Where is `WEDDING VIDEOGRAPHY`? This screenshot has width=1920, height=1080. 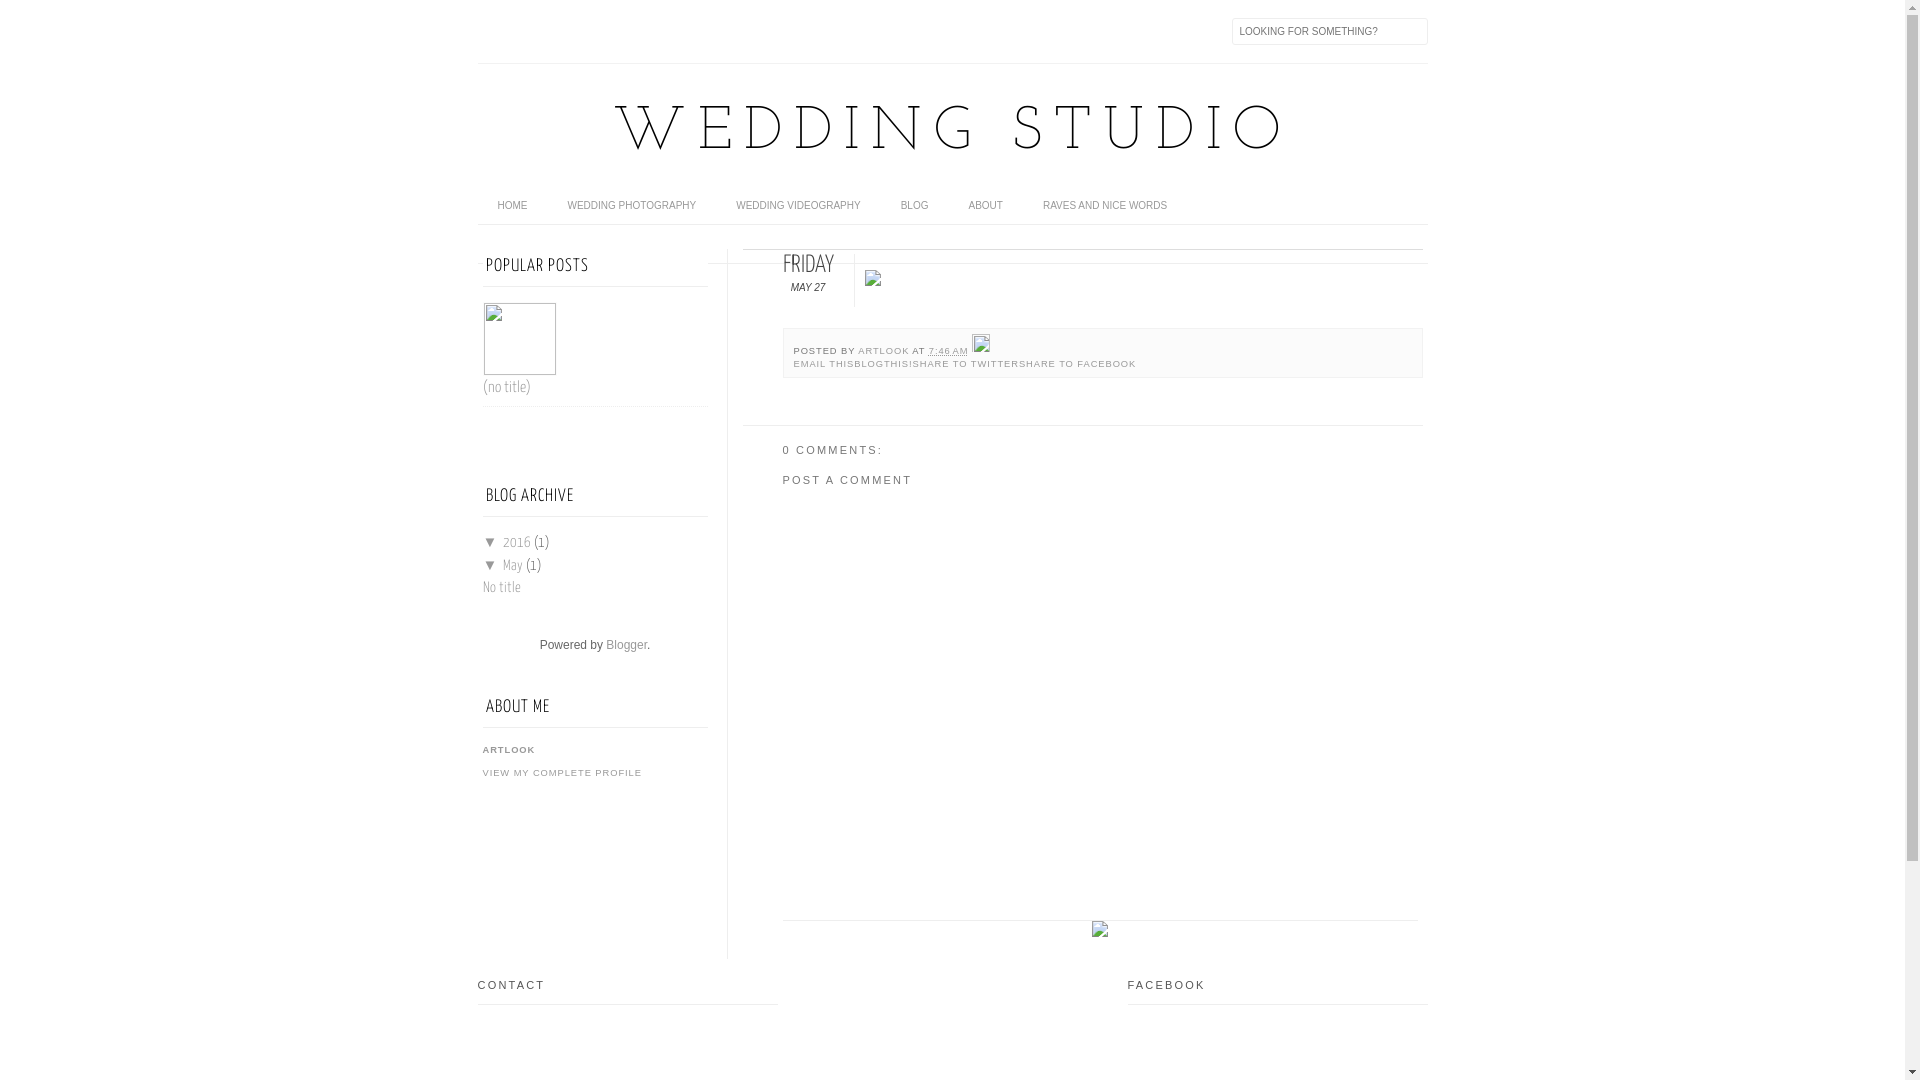 WEDDING VIDEOGRAPHY is located at coordinates (798, 206).